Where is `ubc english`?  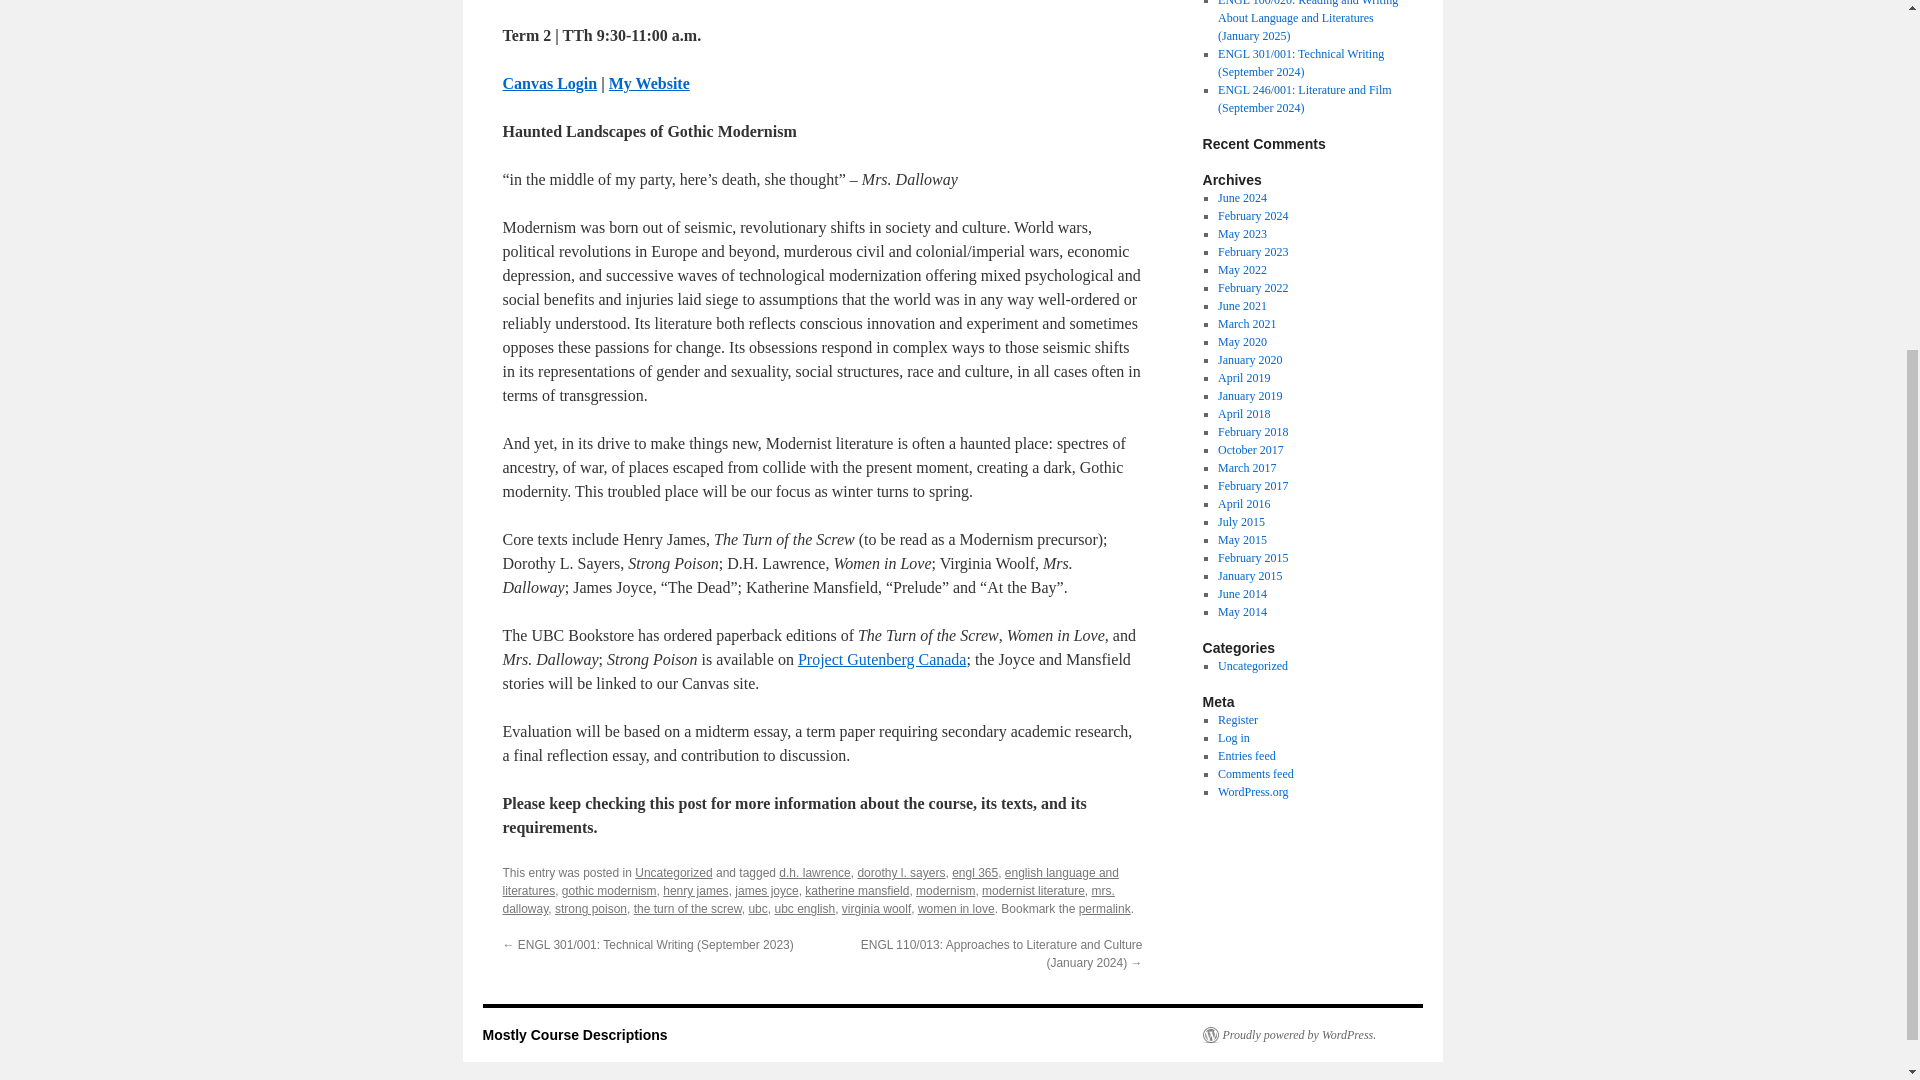 ubc english is located at coordinates (804, 908).